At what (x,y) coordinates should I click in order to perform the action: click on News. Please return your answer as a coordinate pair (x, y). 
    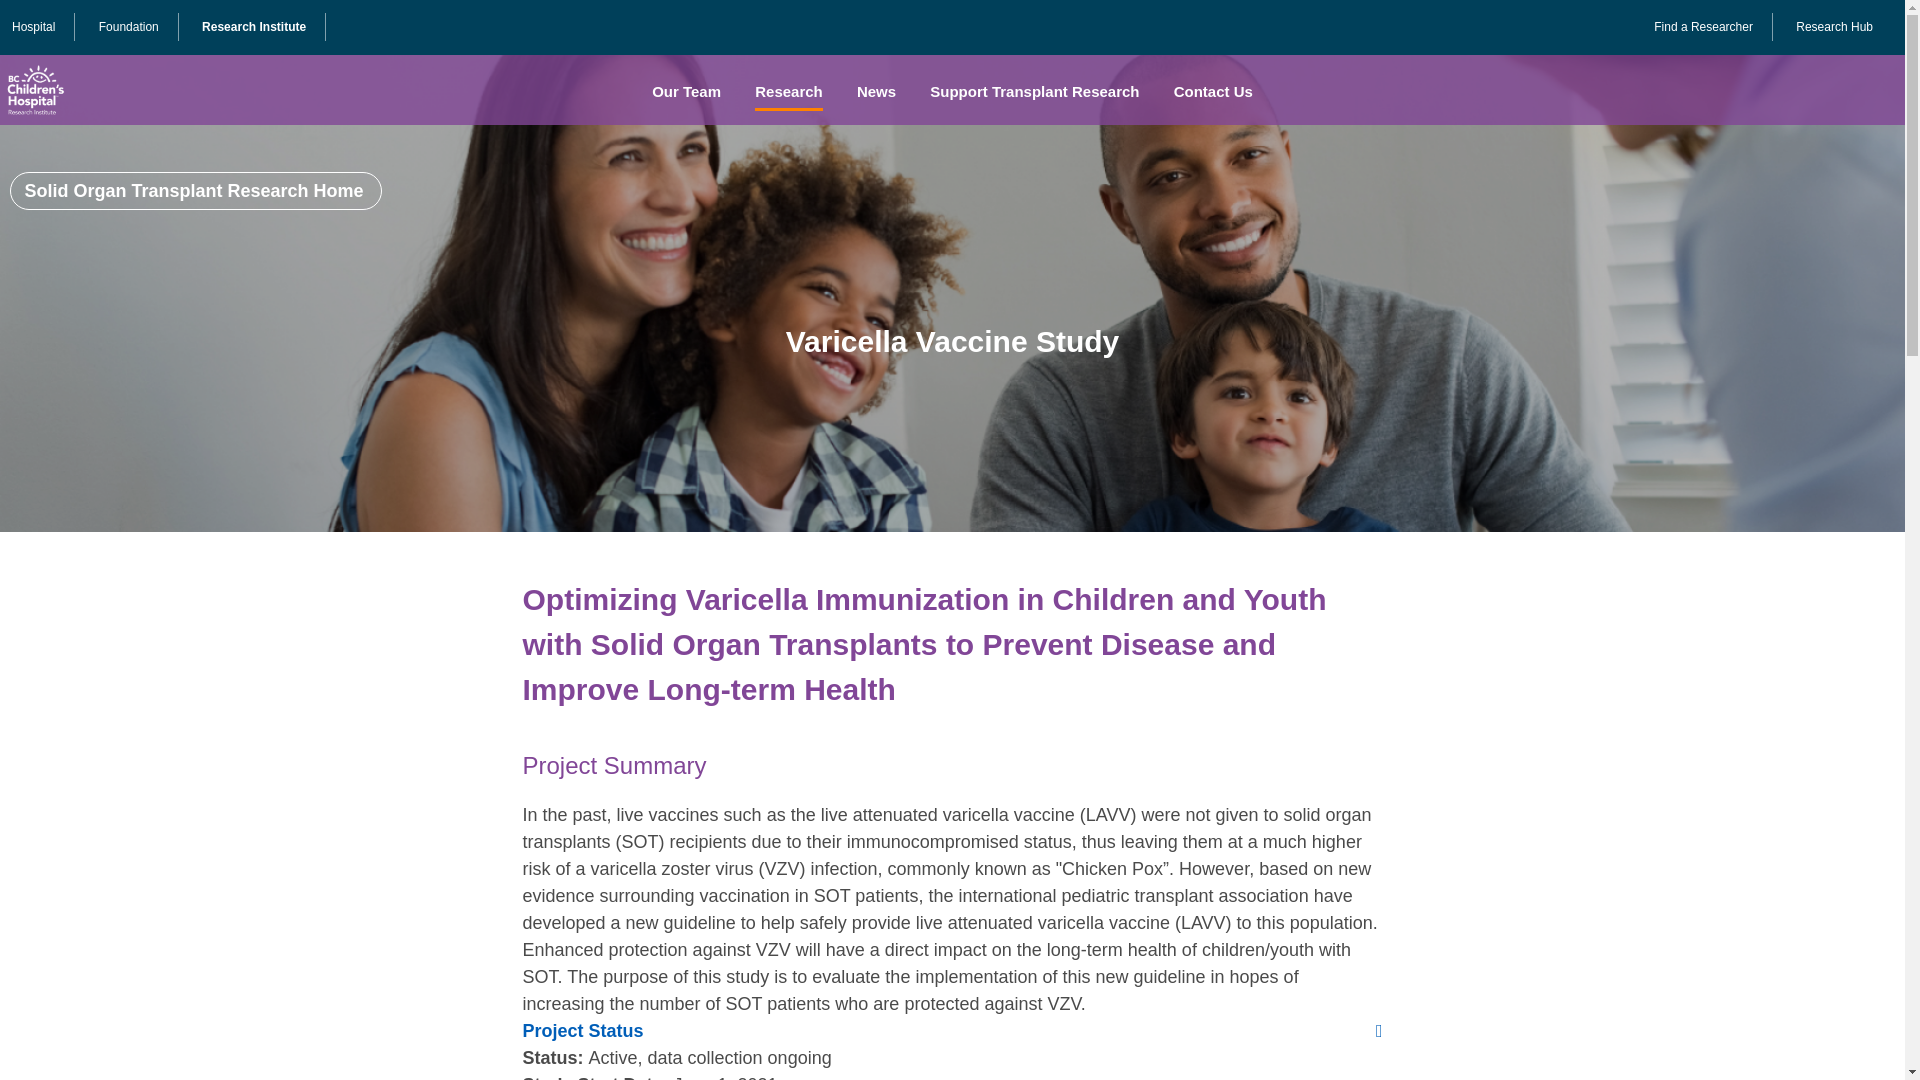
    Looking at the image, I should click on (876, 92).